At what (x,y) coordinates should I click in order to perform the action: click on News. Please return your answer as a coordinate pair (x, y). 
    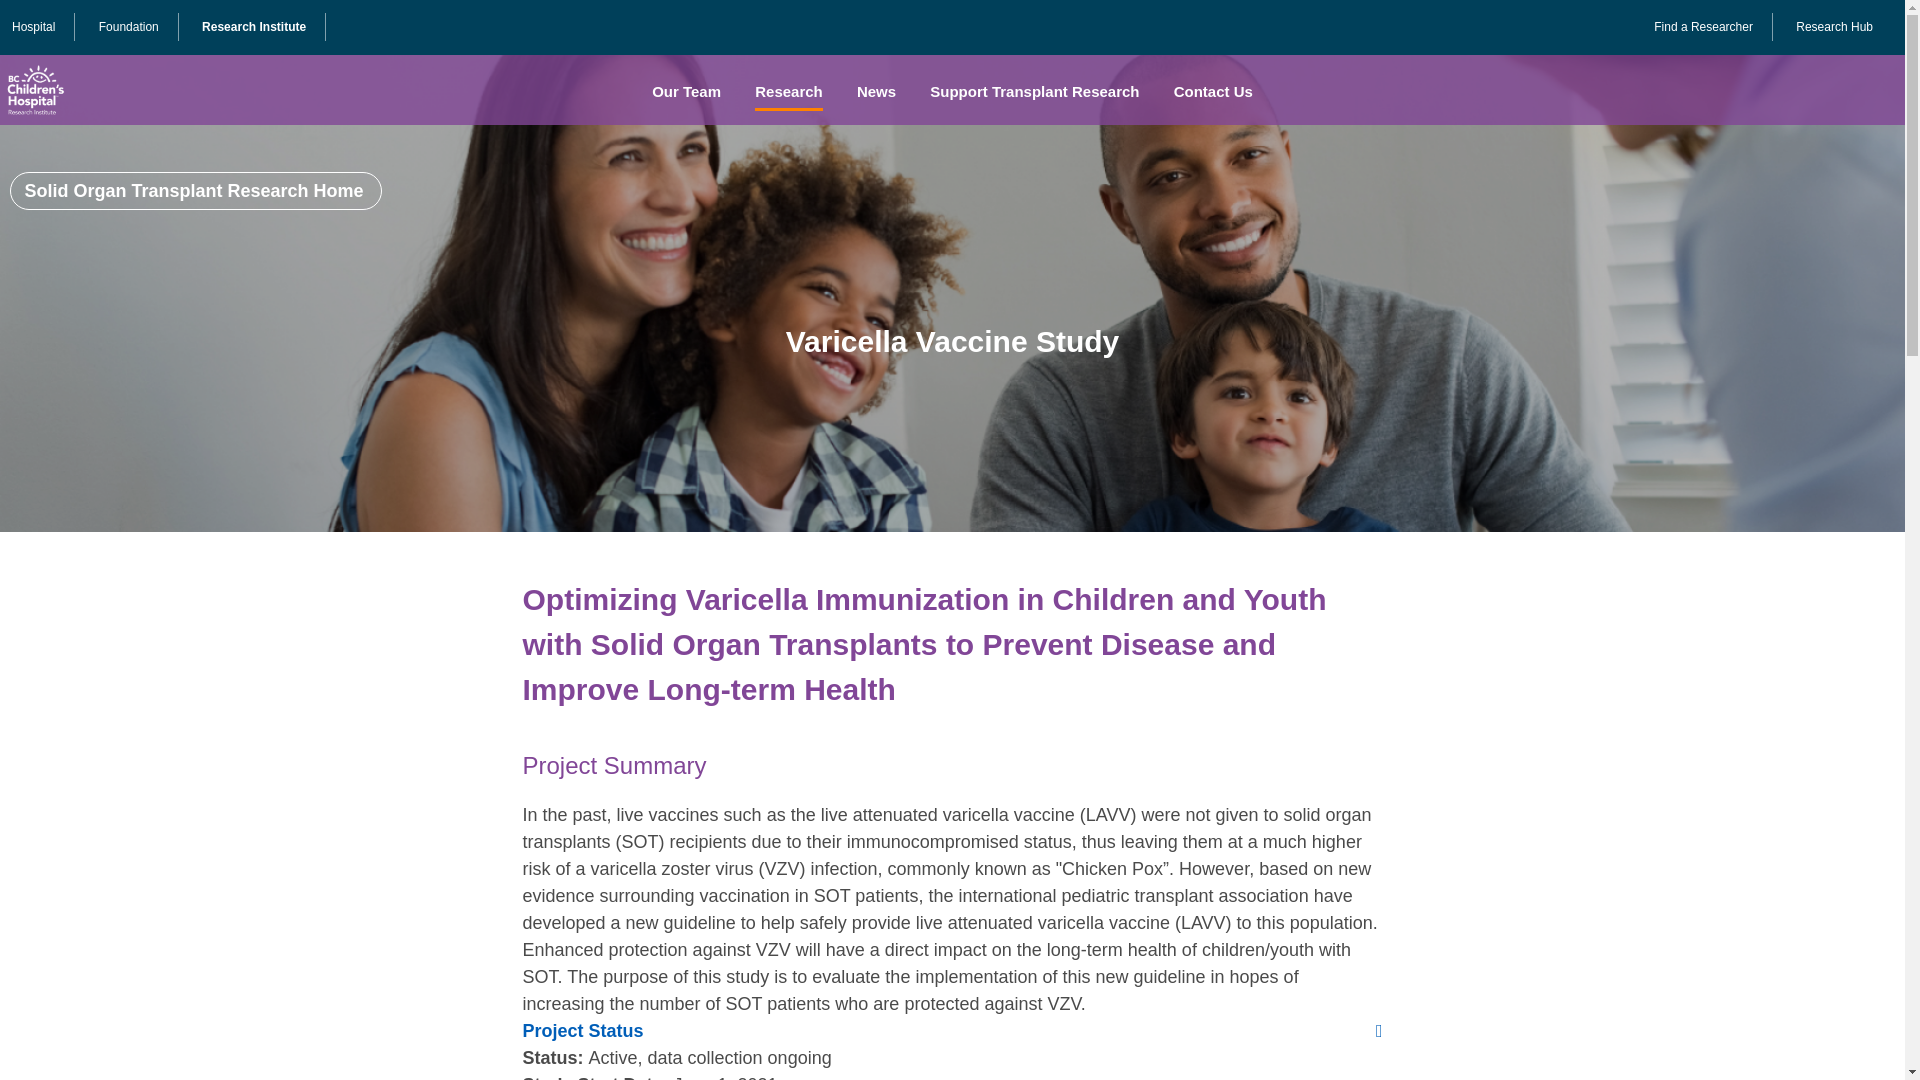
    Looking at the image, I should click on (876, 92).